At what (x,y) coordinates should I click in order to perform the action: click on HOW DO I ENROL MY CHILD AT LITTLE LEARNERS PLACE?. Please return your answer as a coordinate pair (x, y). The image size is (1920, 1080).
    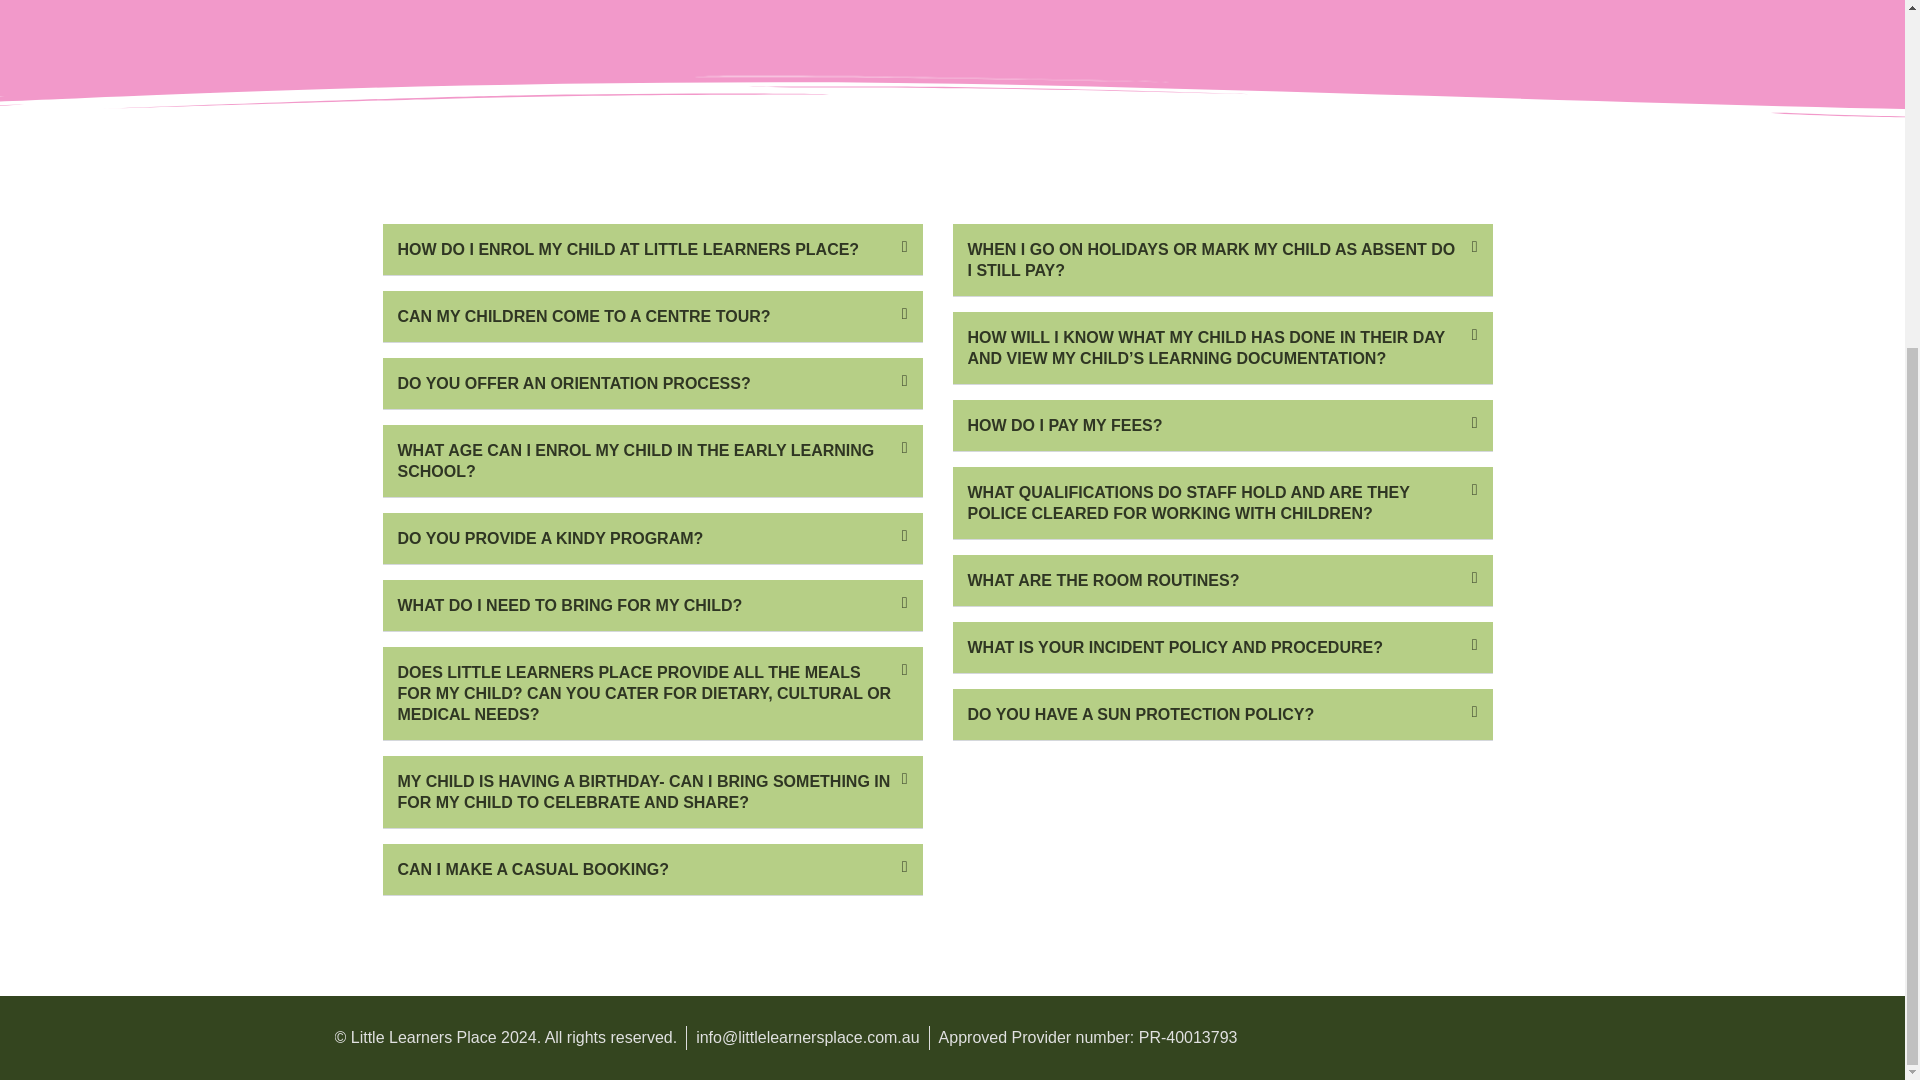
    Looking at the image, I should click on (628, 248).